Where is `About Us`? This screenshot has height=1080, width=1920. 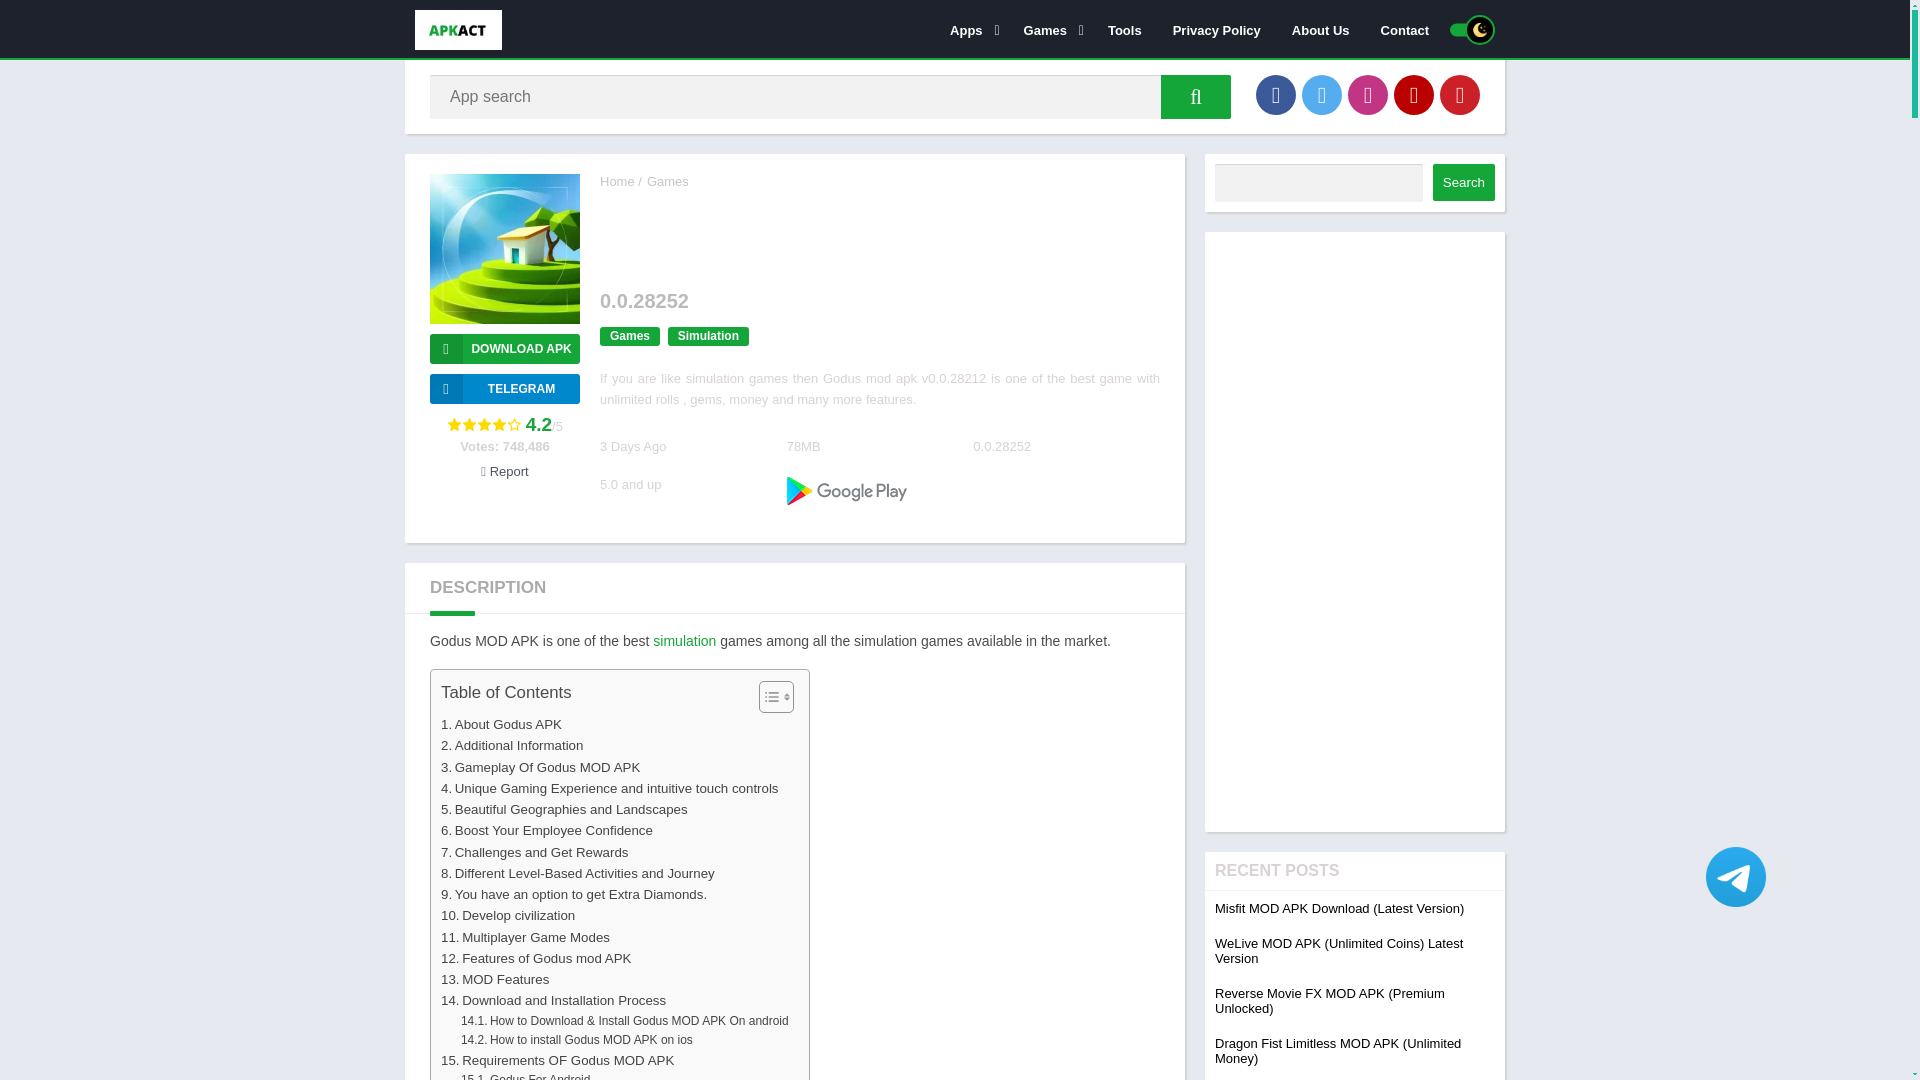 About Us is located at coordinates (1320, 29).